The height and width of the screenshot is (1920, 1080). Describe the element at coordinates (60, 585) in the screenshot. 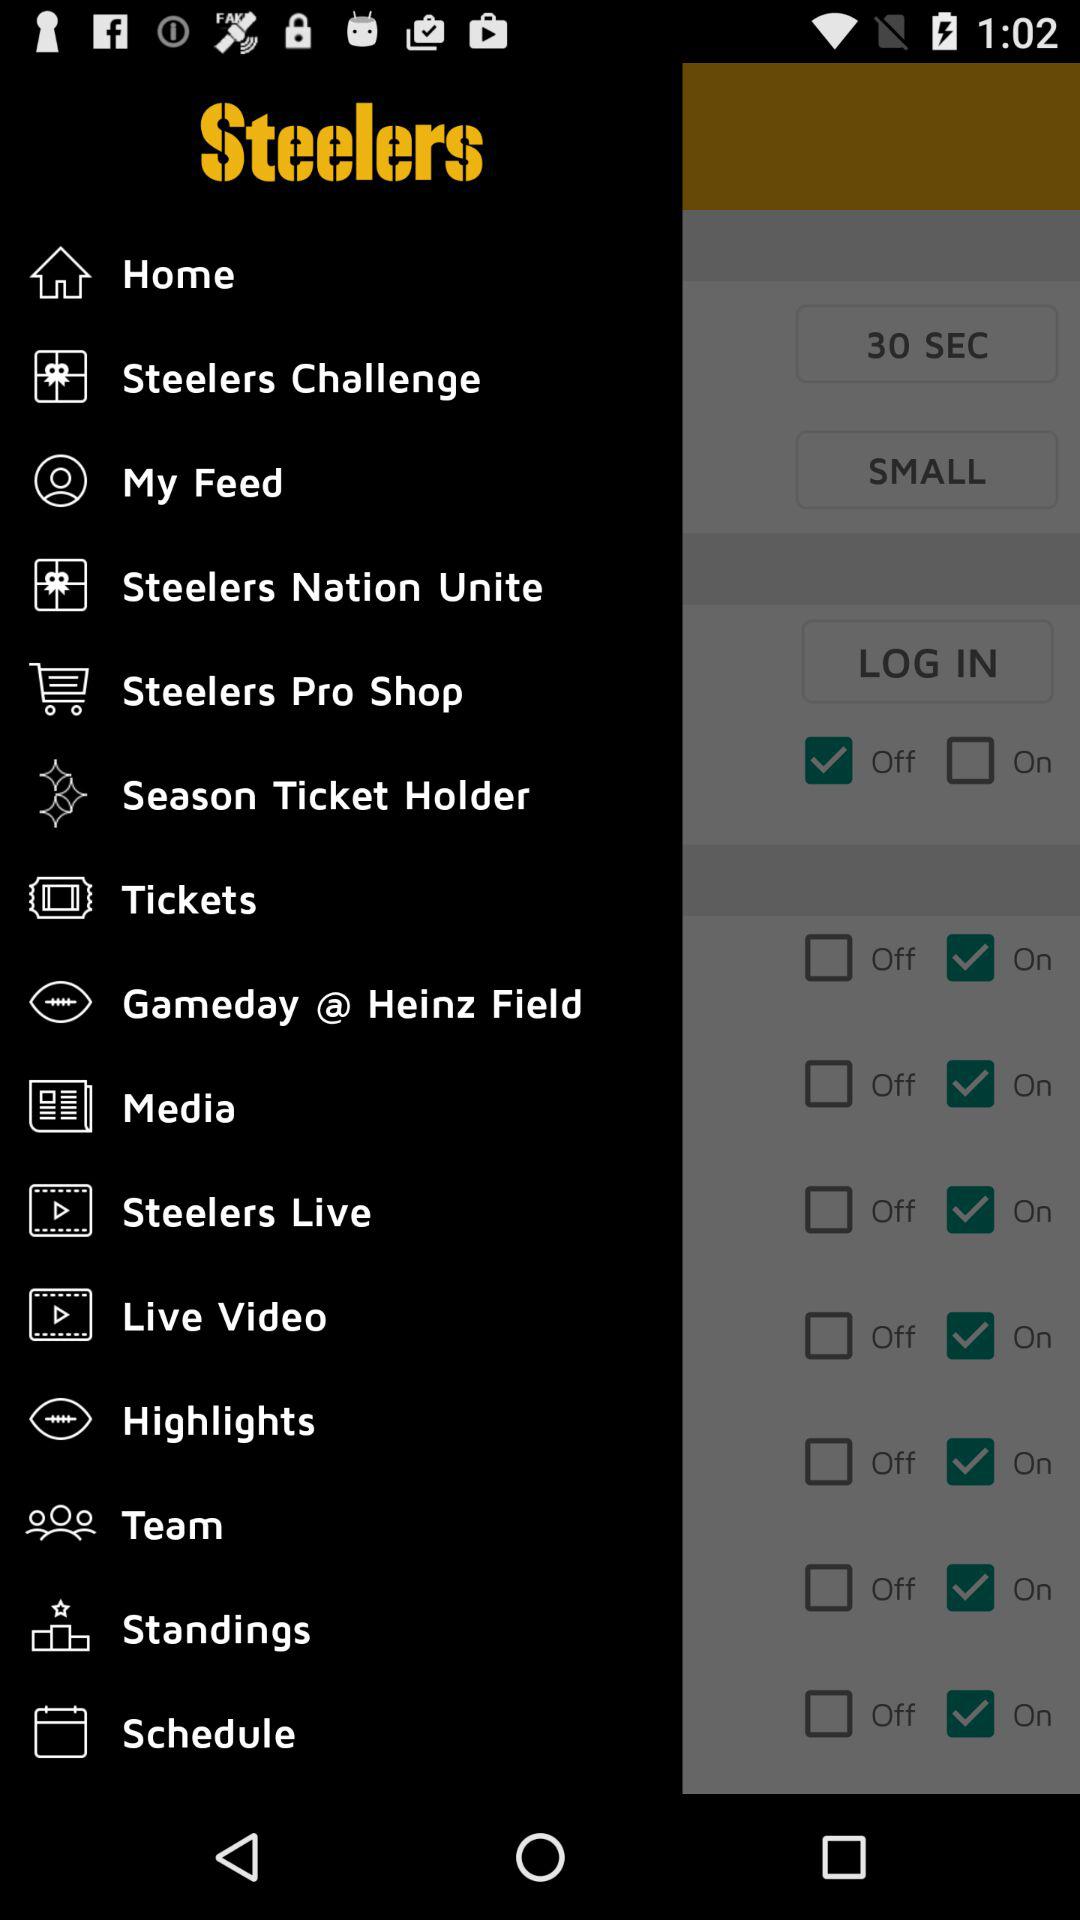

I see `select the logo of steelers nation unite` at that location.